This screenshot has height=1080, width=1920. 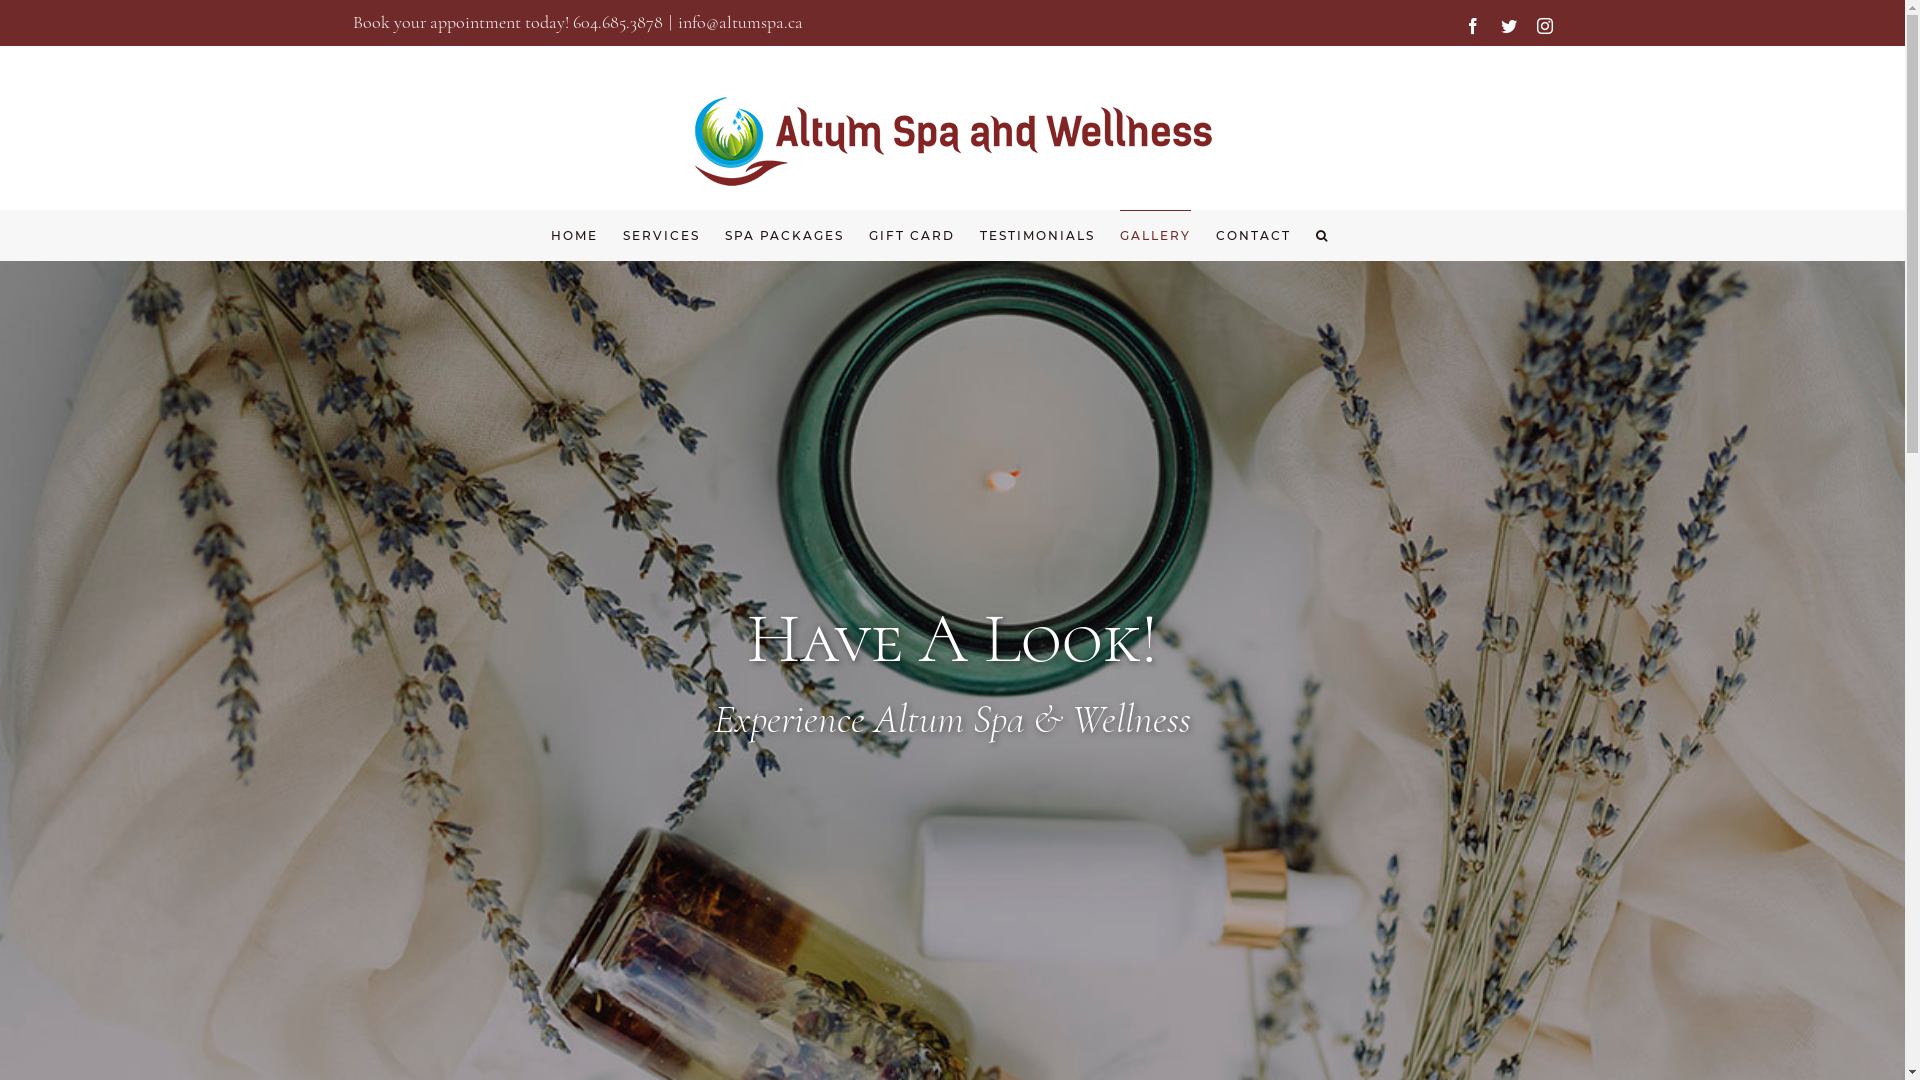 I want to click on HOME, so click(x=574, y=235).